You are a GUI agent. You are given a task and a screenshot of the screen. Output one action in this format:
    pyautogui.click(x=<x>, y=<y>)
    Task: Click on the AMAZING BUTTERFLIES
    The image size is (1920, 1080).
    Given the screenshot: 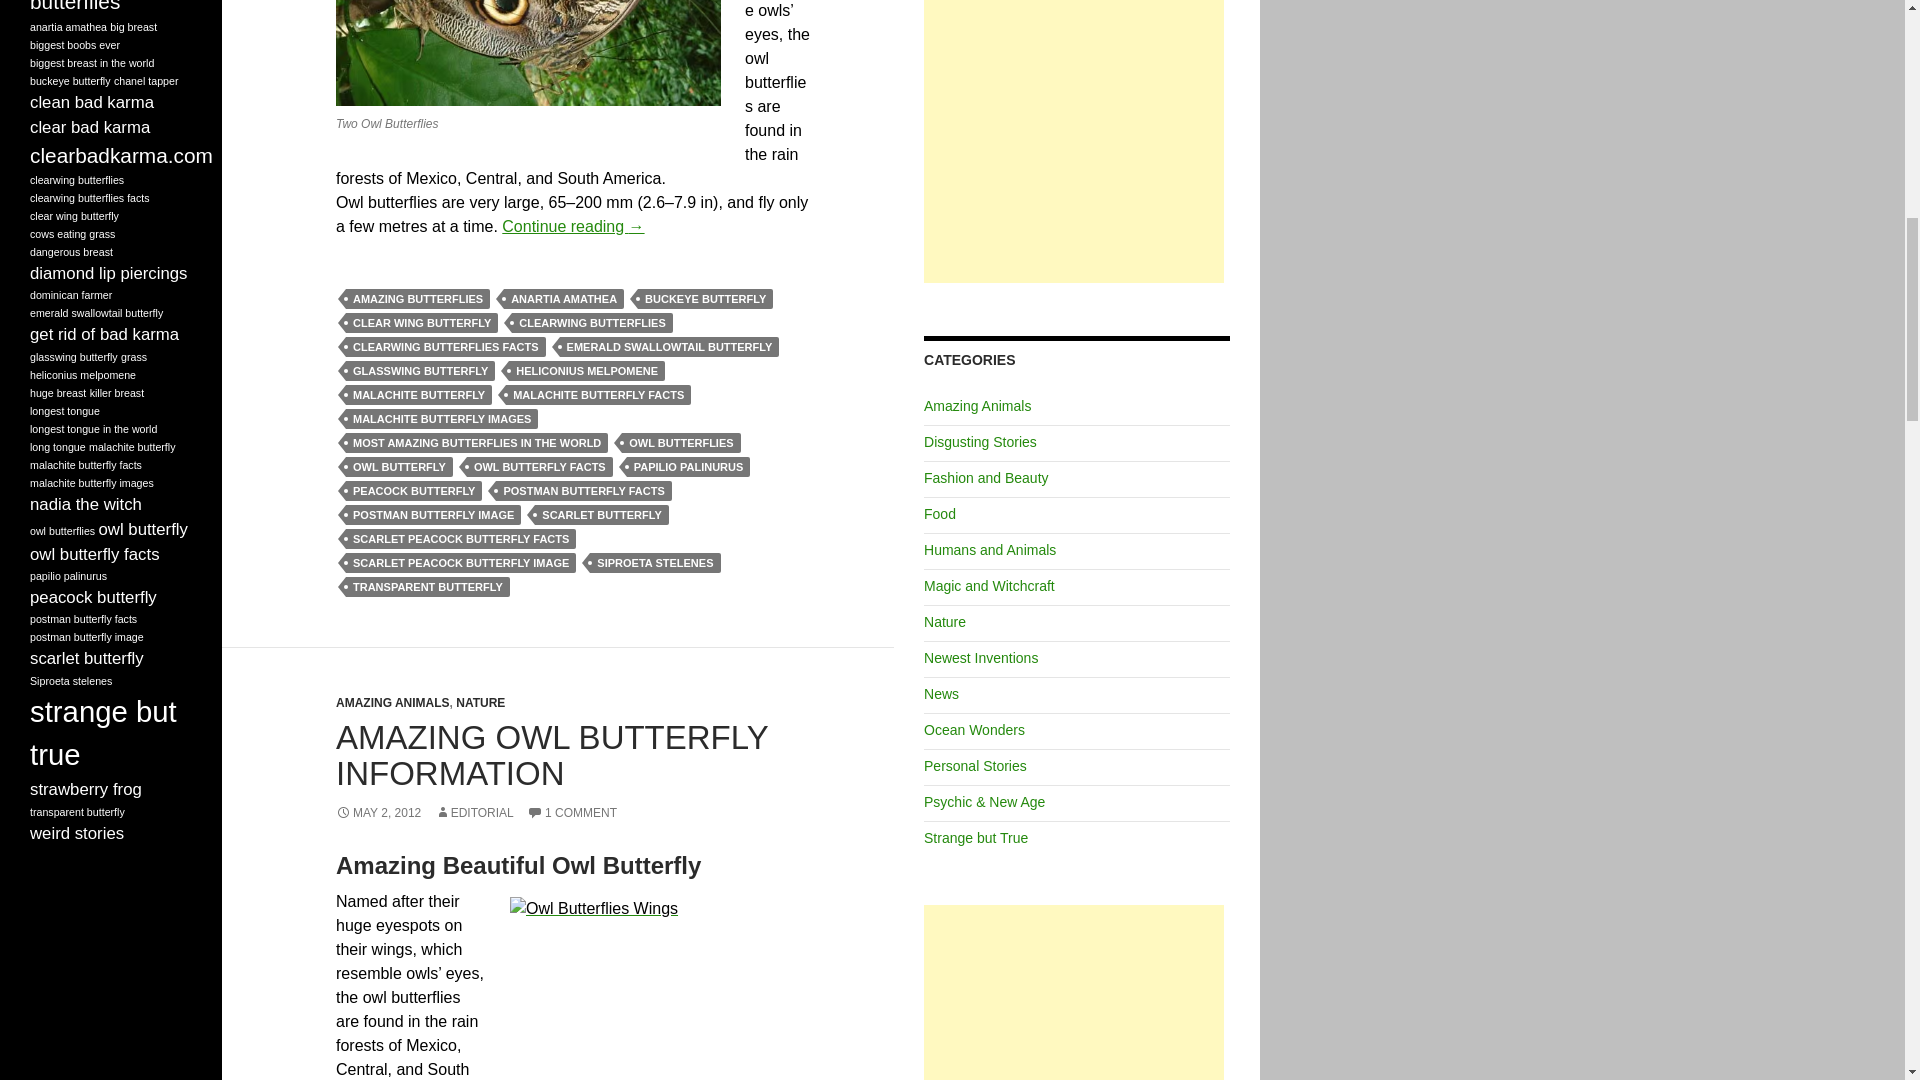 What is the action you would take?
    pyautogui.click(x=417, y=298)
    